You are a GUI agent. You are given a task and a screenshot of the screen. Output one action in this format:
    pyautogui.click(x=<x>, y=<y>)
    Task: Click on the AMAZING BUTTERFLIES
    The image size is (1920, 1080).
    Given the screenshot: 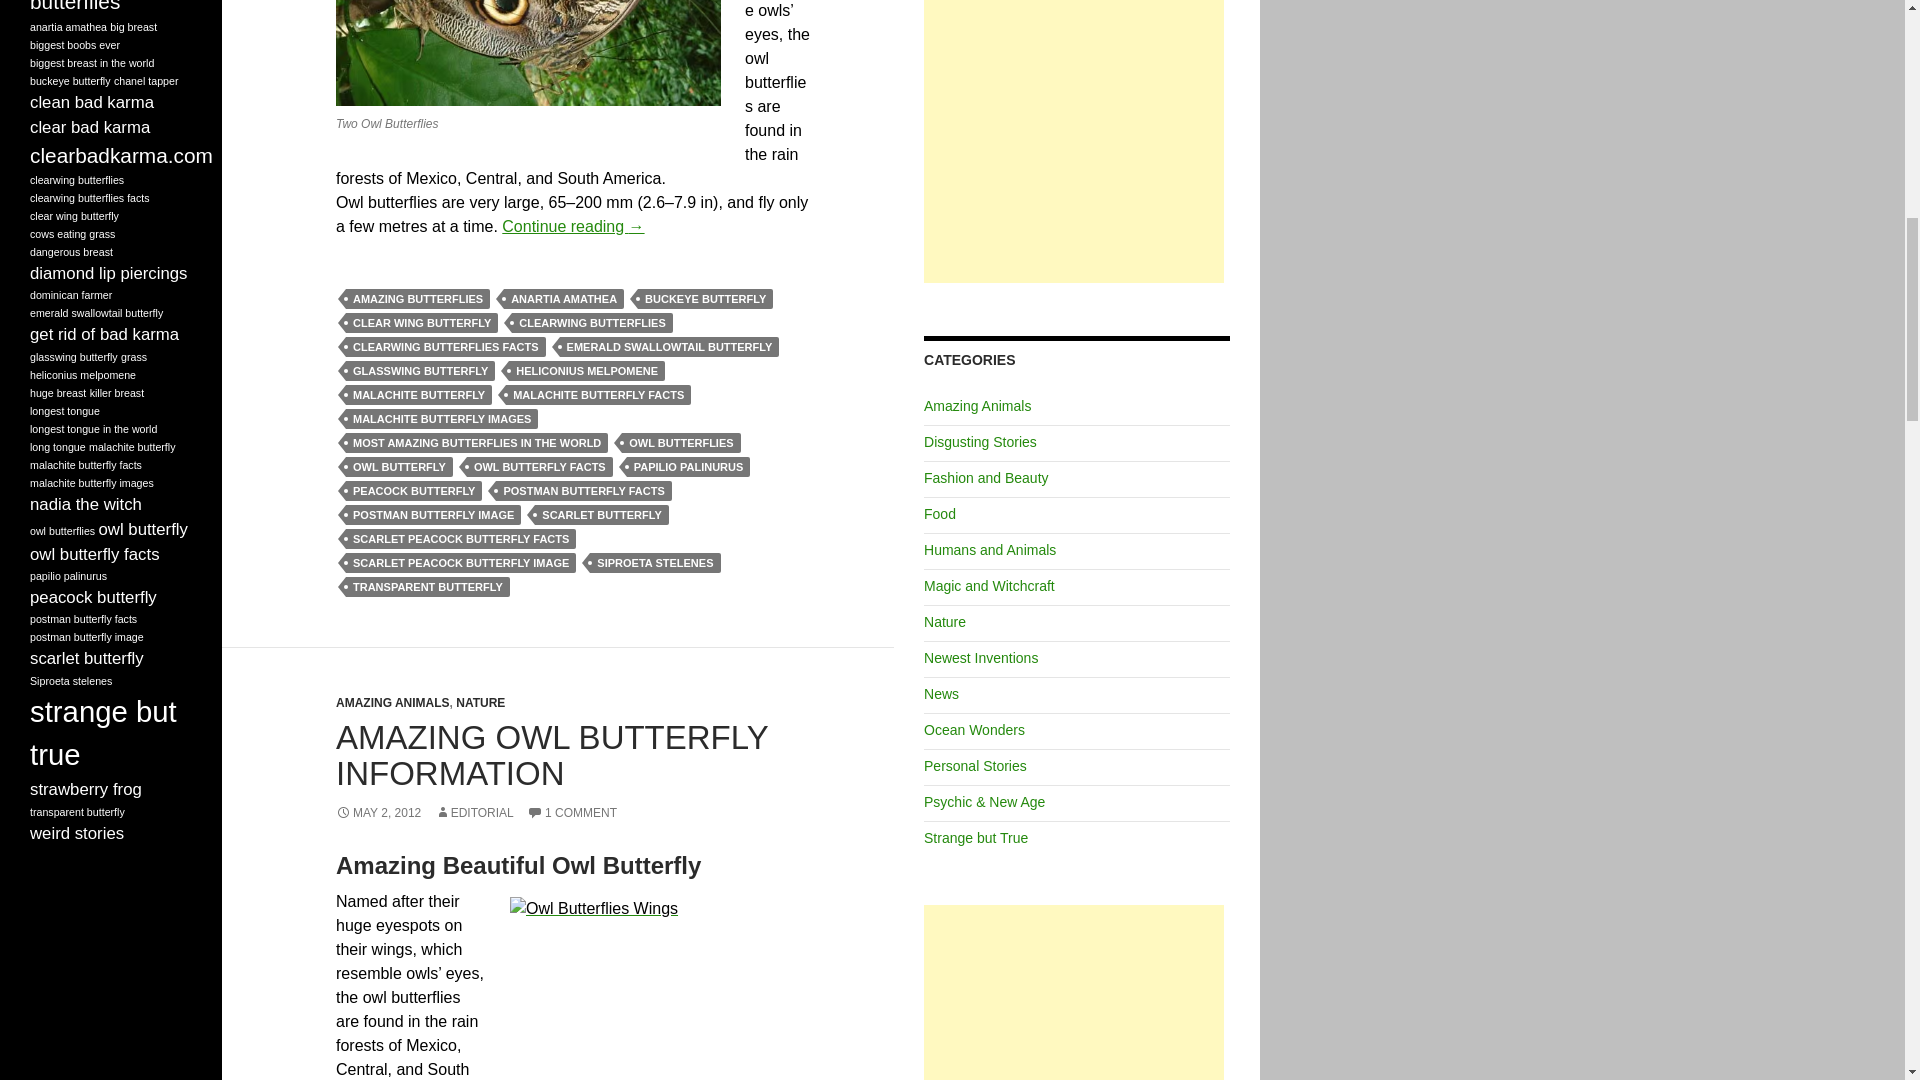 What is the action you would take?
    pyautogui.click(x=417, y=298)
    